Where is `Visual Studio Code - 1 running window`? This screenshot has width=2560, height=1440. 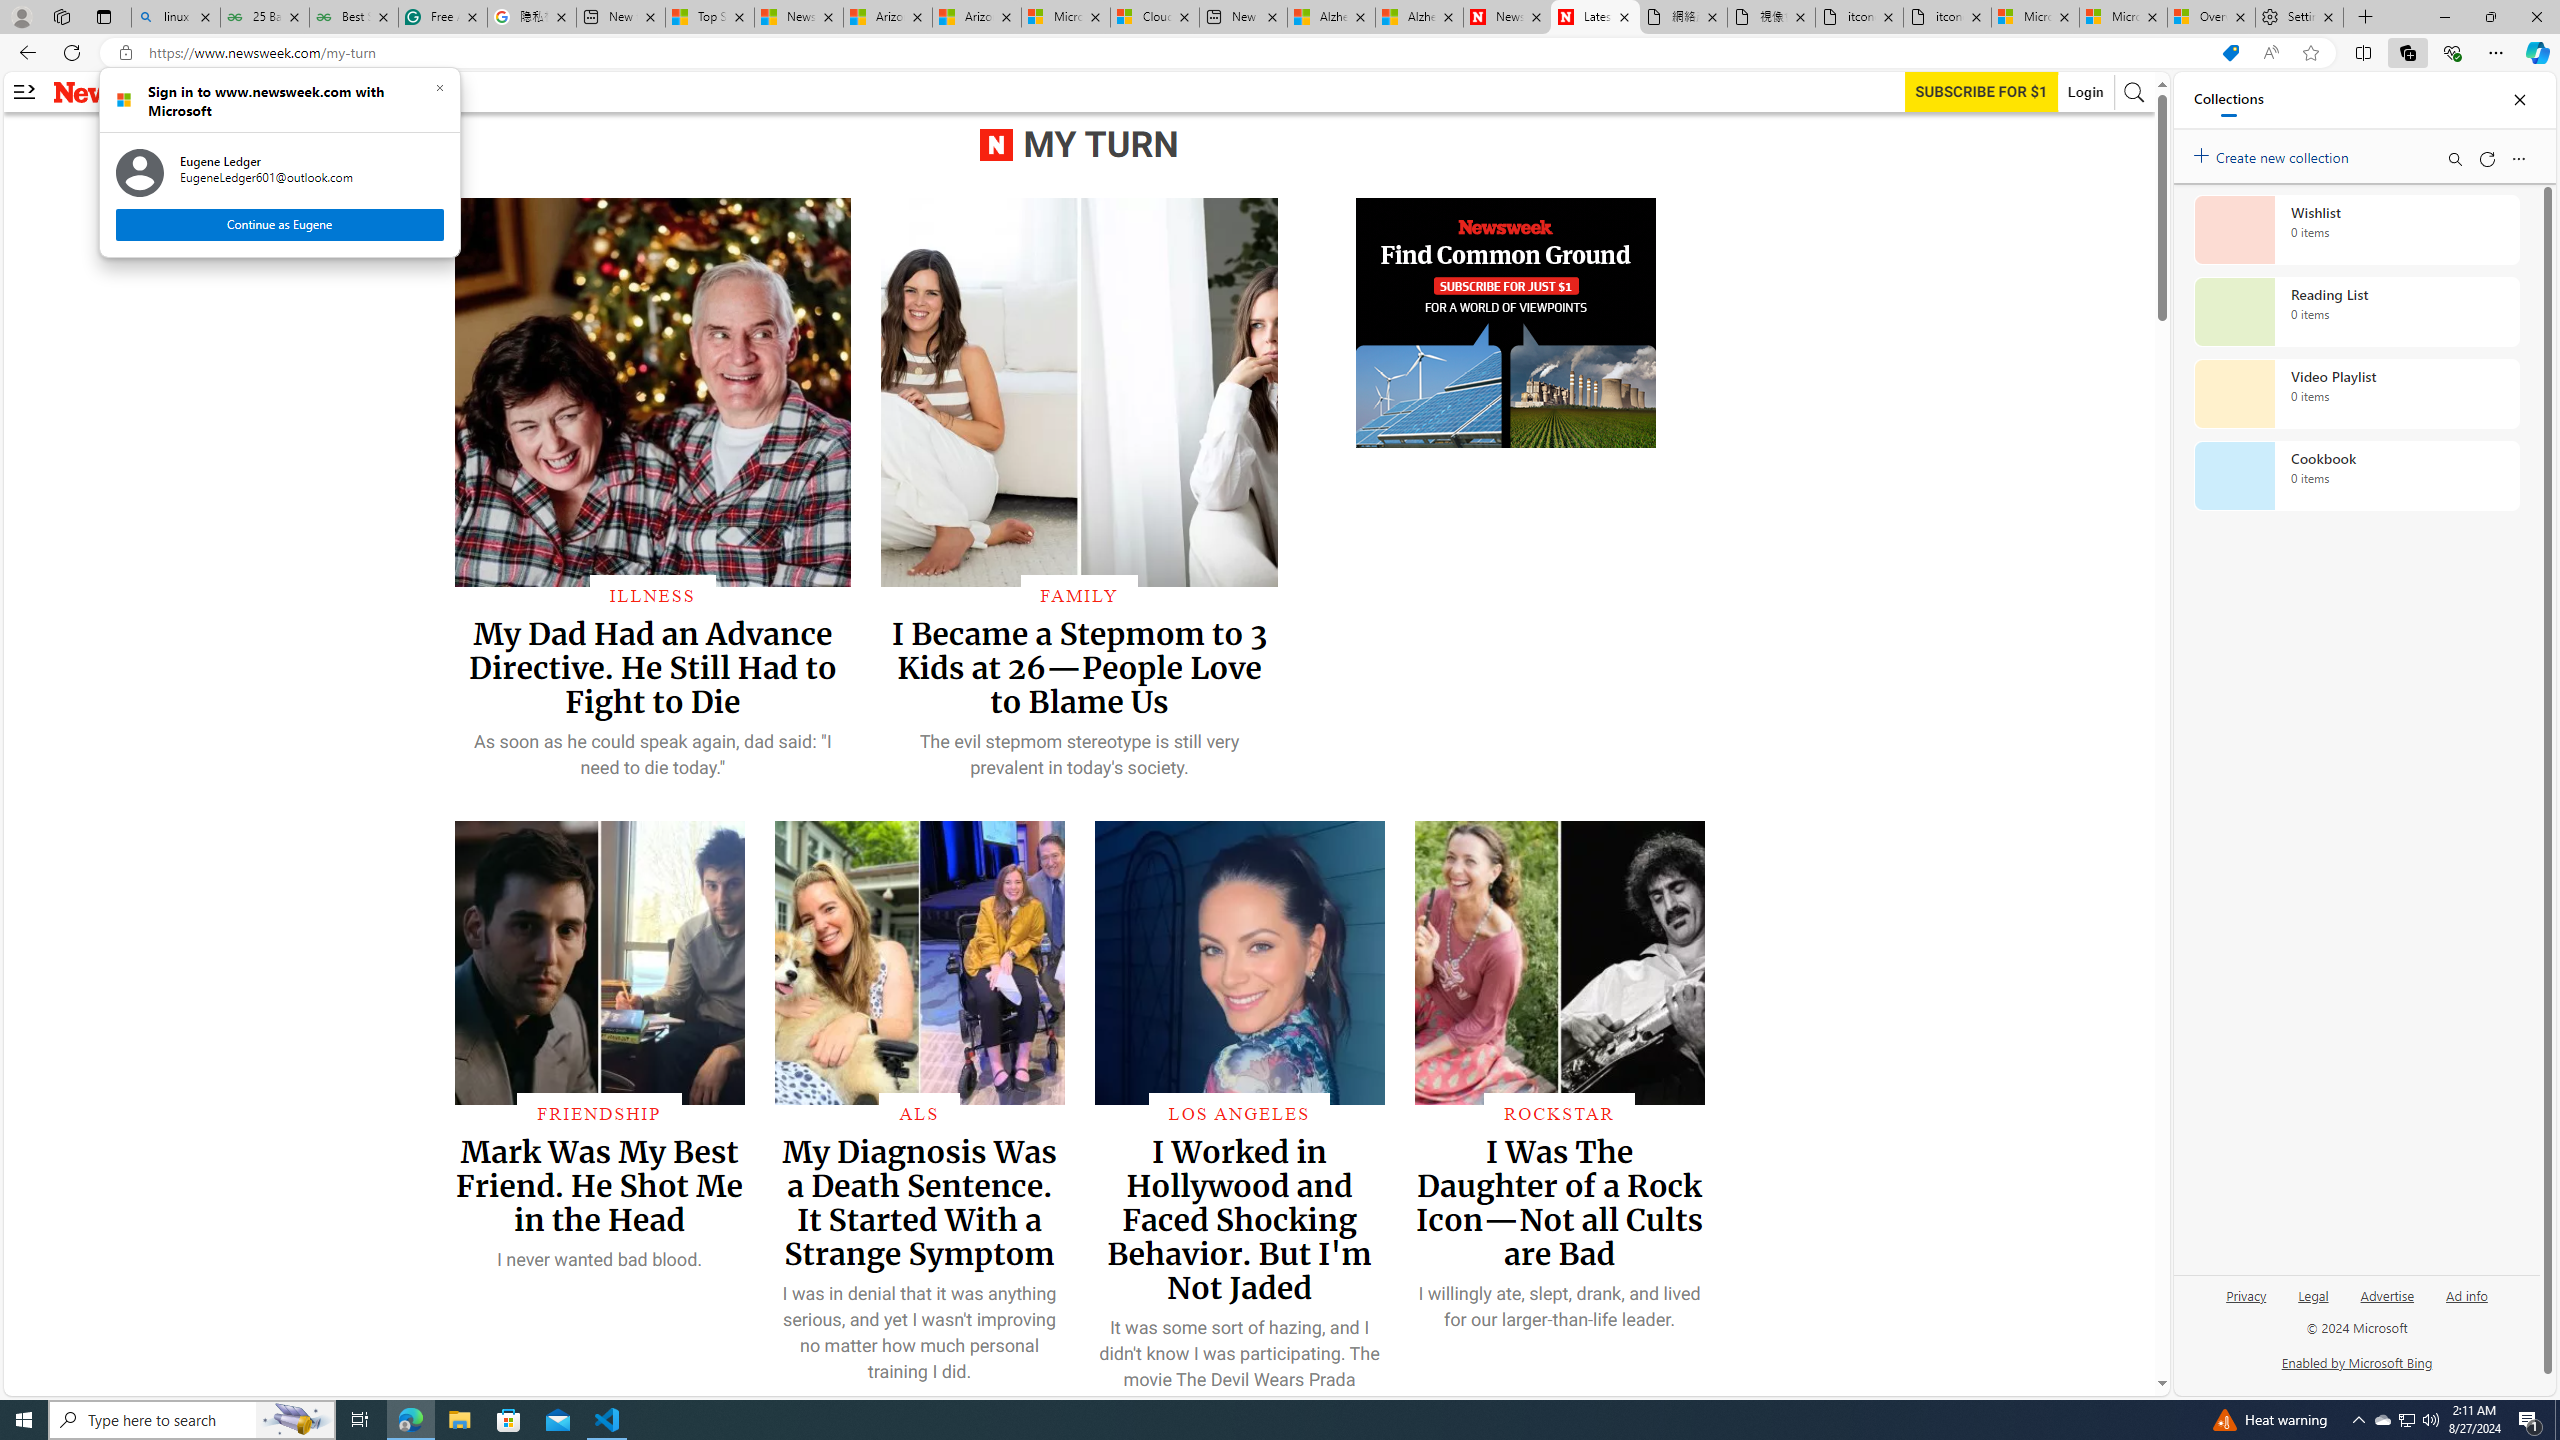 Visual Studio Code - 1 running window is located at coordinates (600, 1114).